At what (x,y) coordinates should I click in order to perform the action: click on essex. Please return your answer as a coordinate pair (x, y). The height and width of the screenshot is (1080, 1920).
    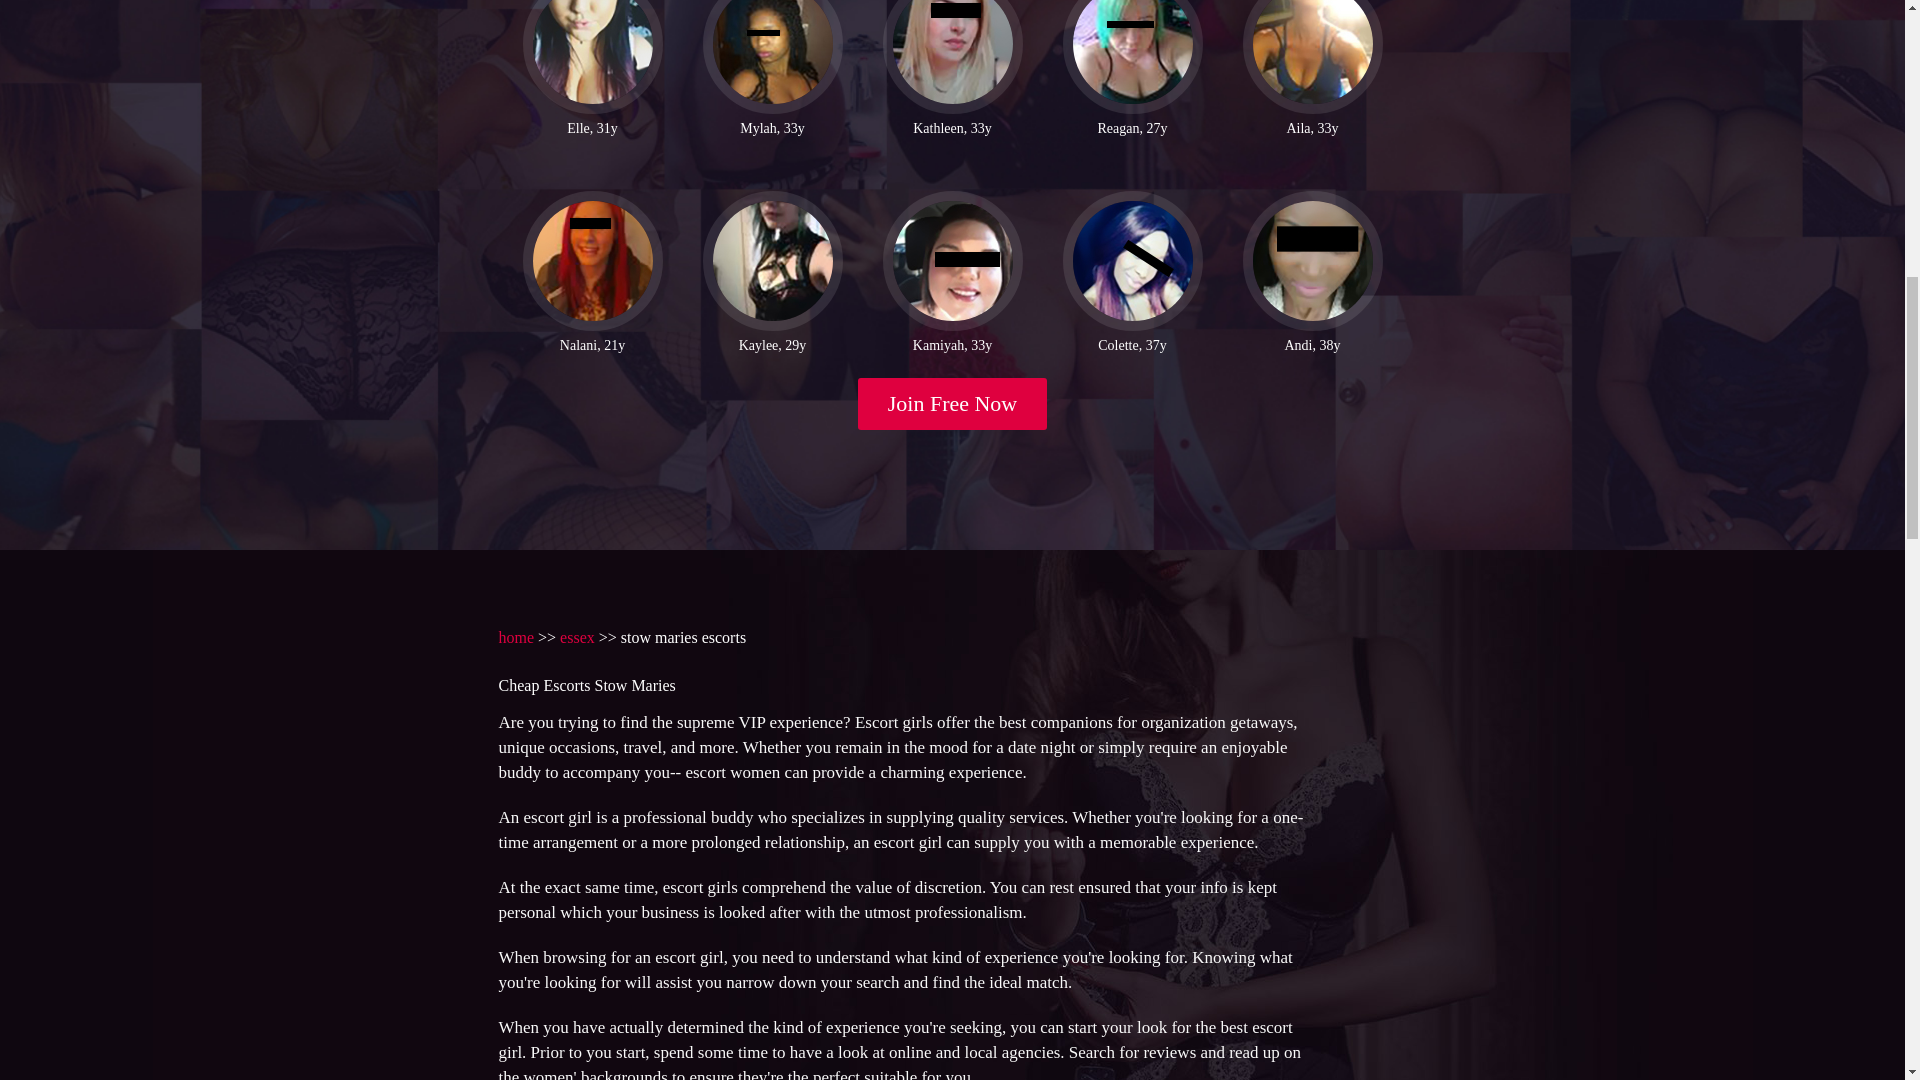
    Looking at the image, I should click on (578, 636).